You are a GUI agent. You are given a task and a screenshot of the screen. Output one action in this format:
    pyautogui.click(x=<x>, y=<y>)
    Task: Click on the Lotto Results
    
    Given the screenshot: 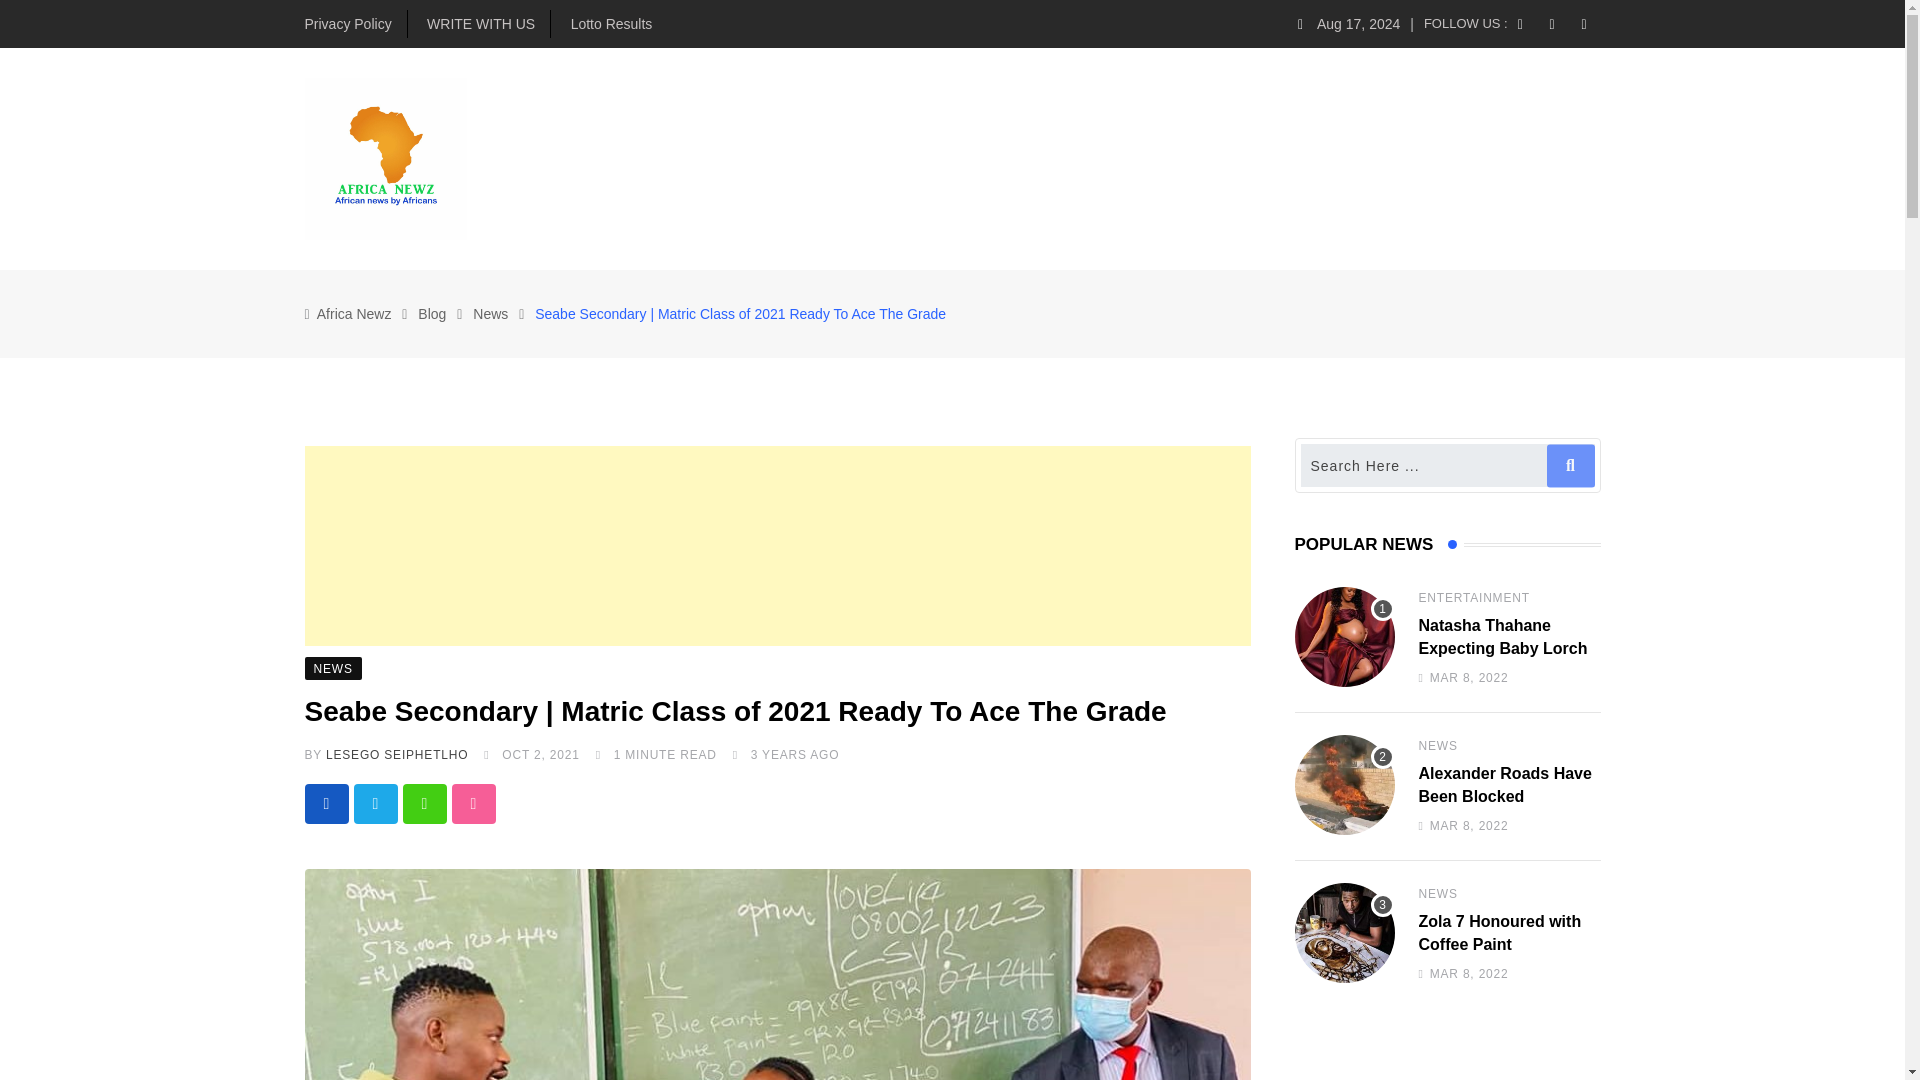 What is the action you would take?
    pyautogui.click(x=611, y=24)
    